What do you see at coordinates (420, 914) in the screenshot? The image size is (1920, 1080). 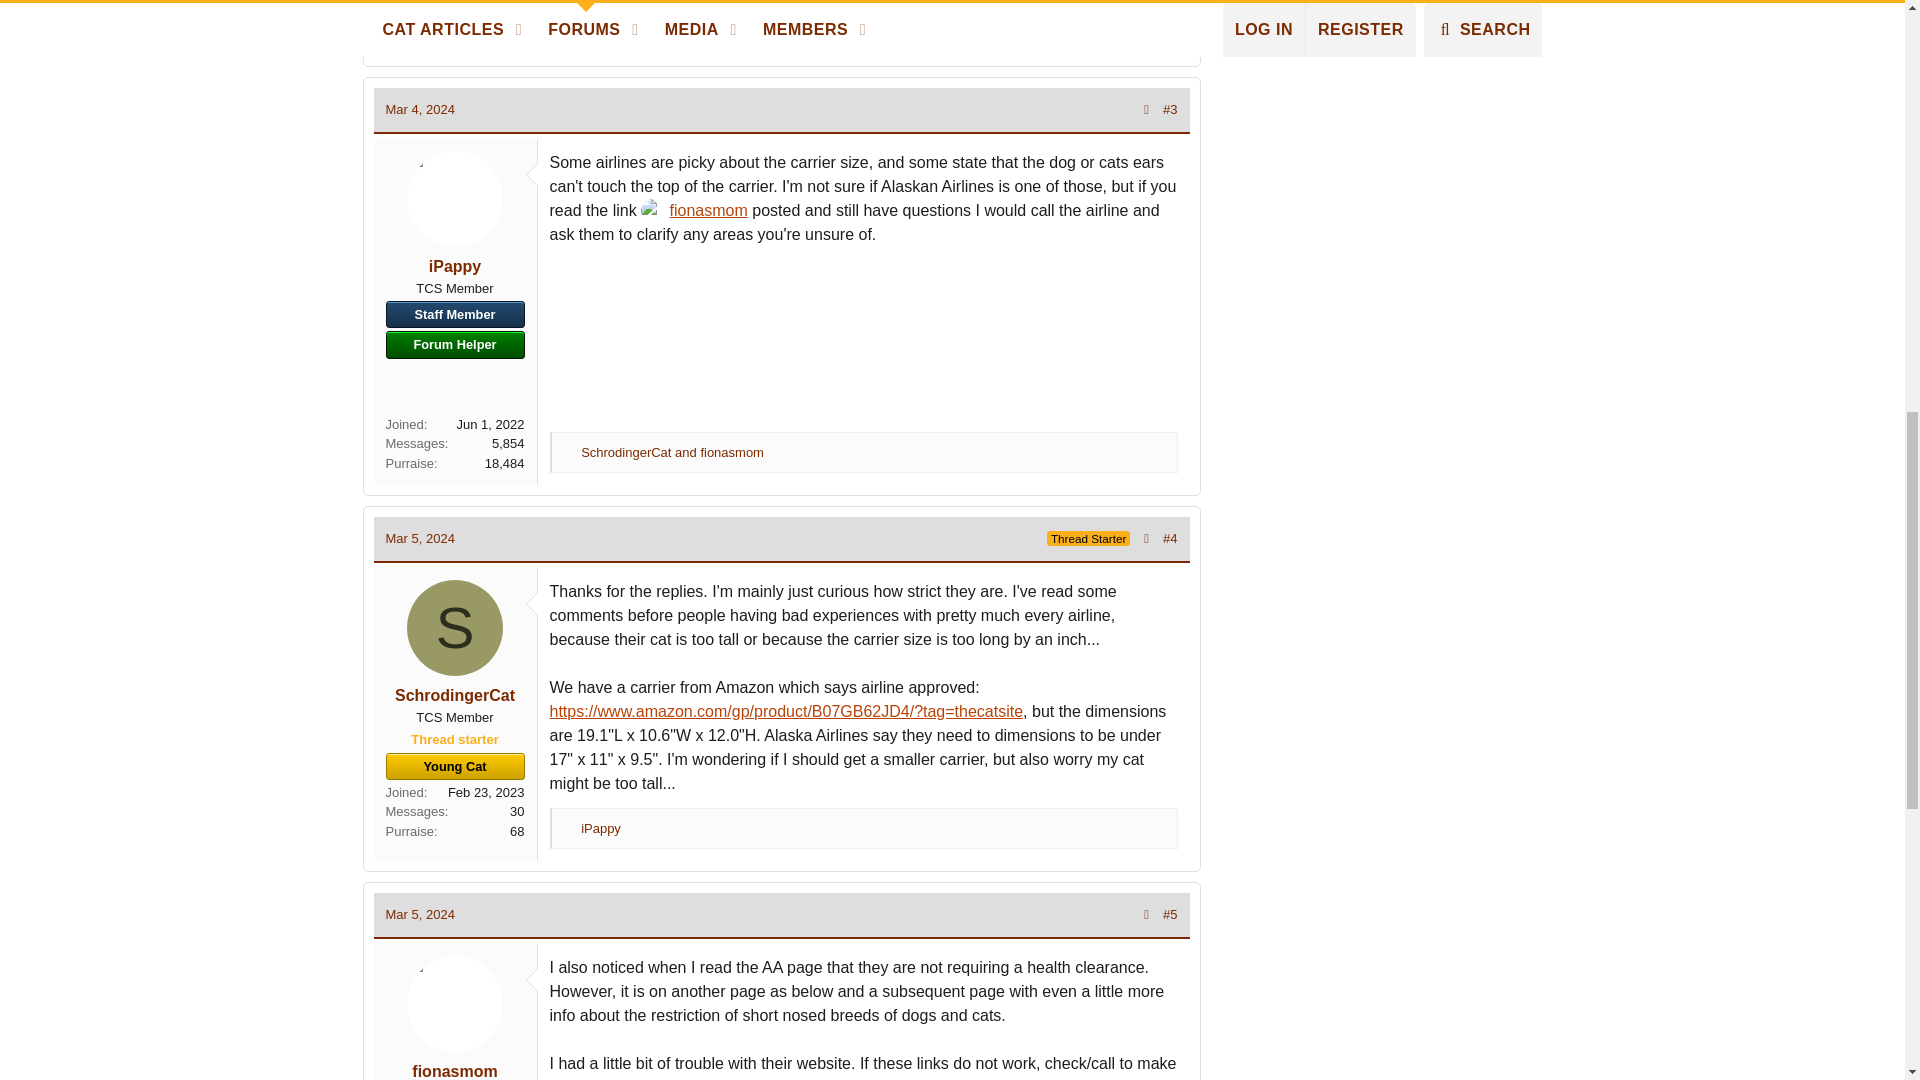 I see `Mar 5, 2024 at 10:05 AM` at bounding box center [420, 914].